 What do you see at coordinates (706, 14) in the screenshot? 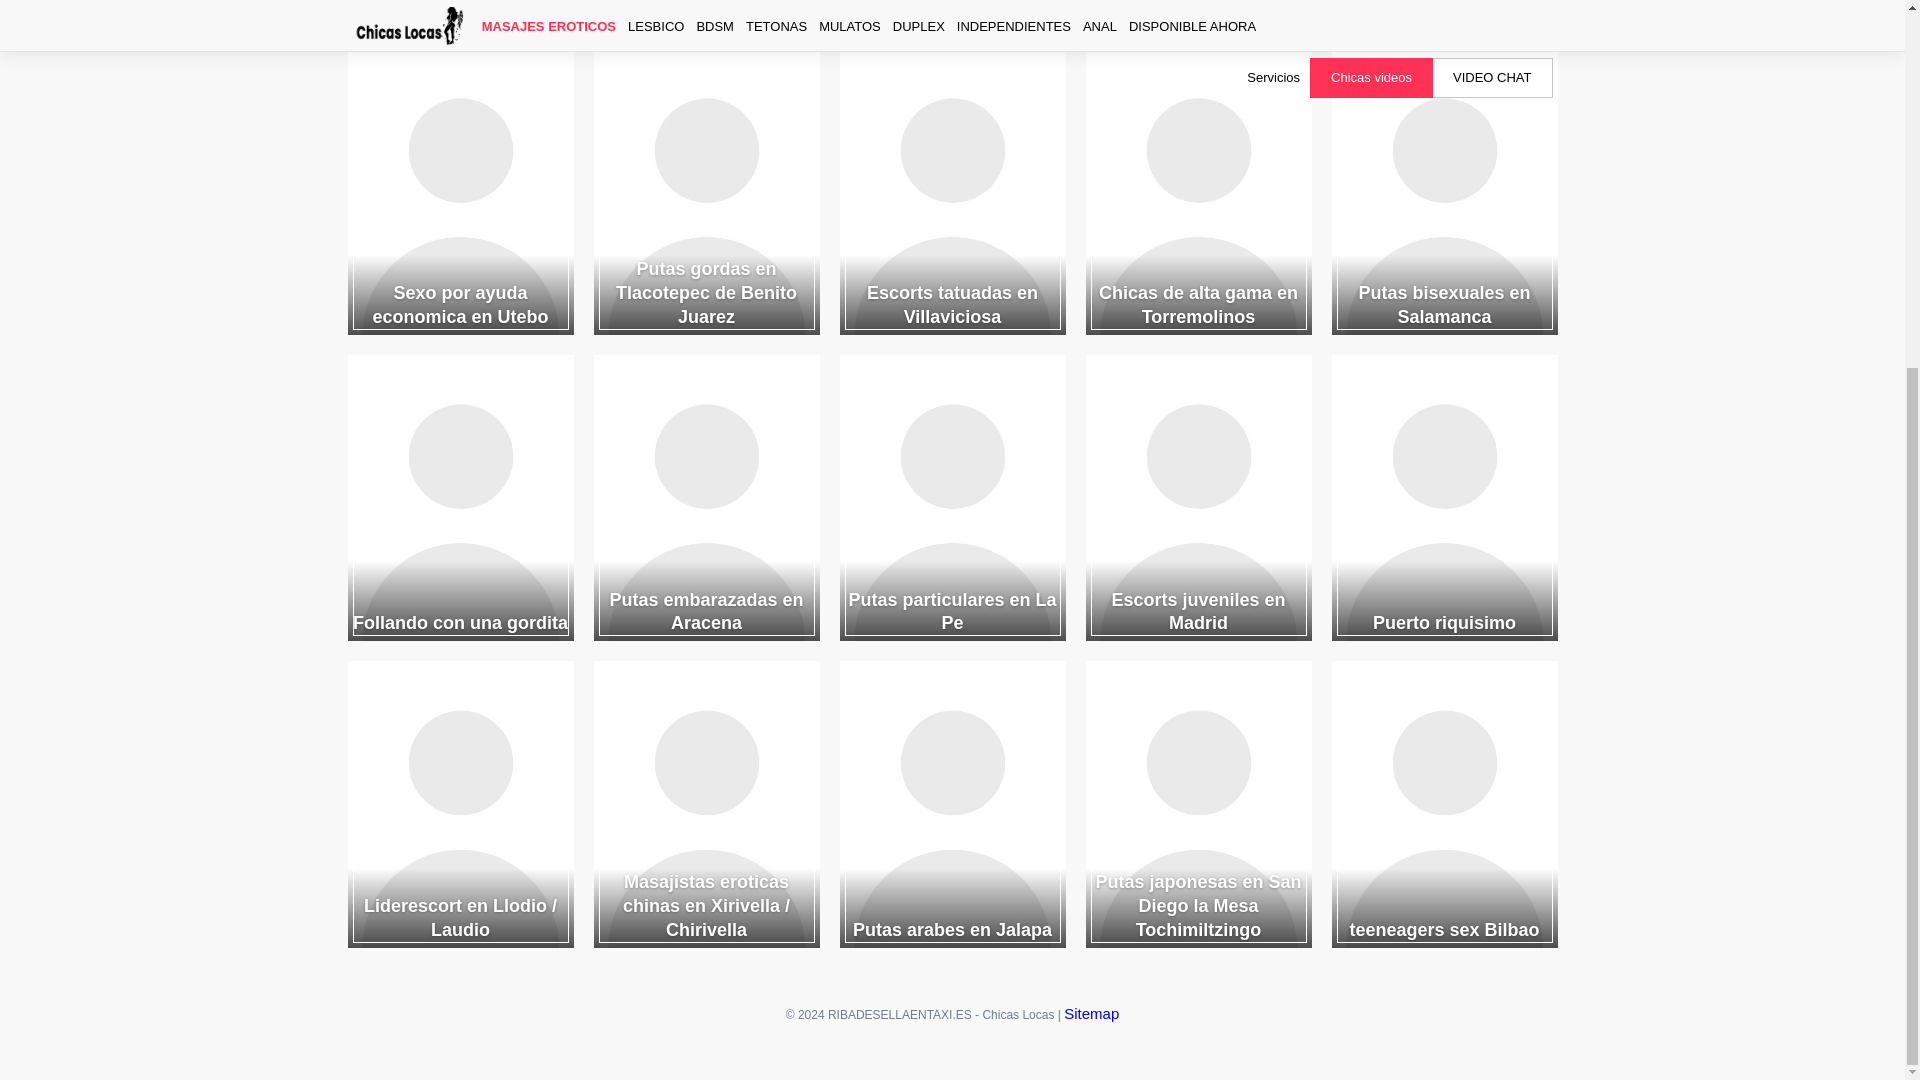
I see `Escort torredembarra` at bounding box center [706, 14].